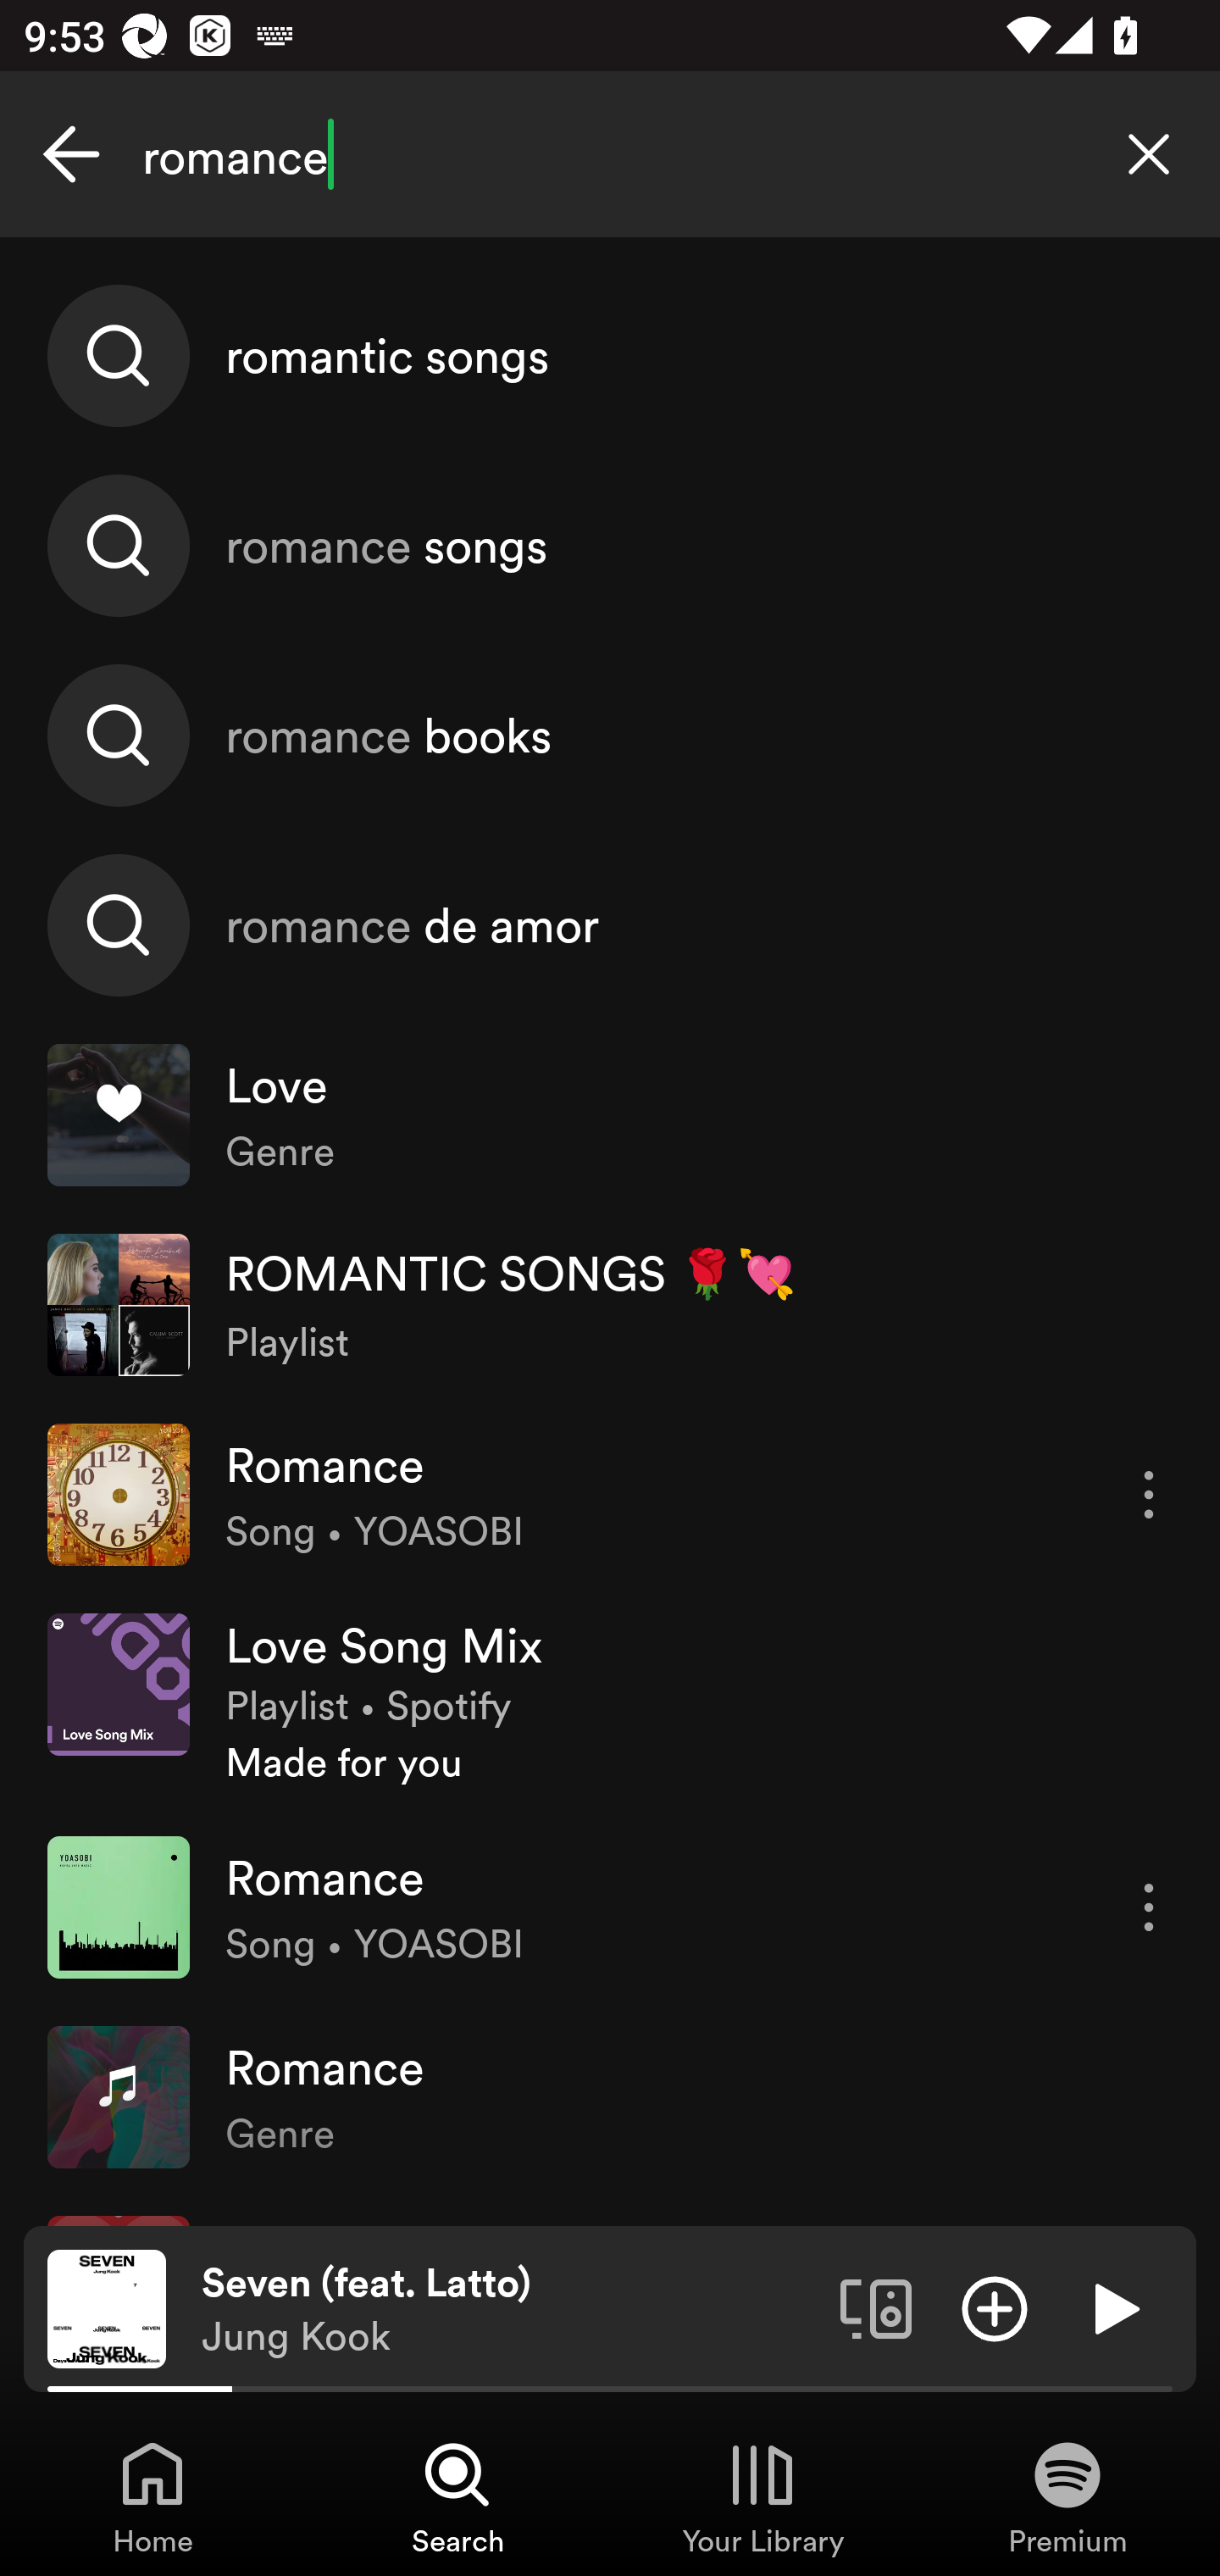 The image size is (1220, 2576). What do you see at coordinates (508, 2309) in the screenshot?
I see `Seven (feat. Latto) Jung Kook` at bounding box center [508, 2309].